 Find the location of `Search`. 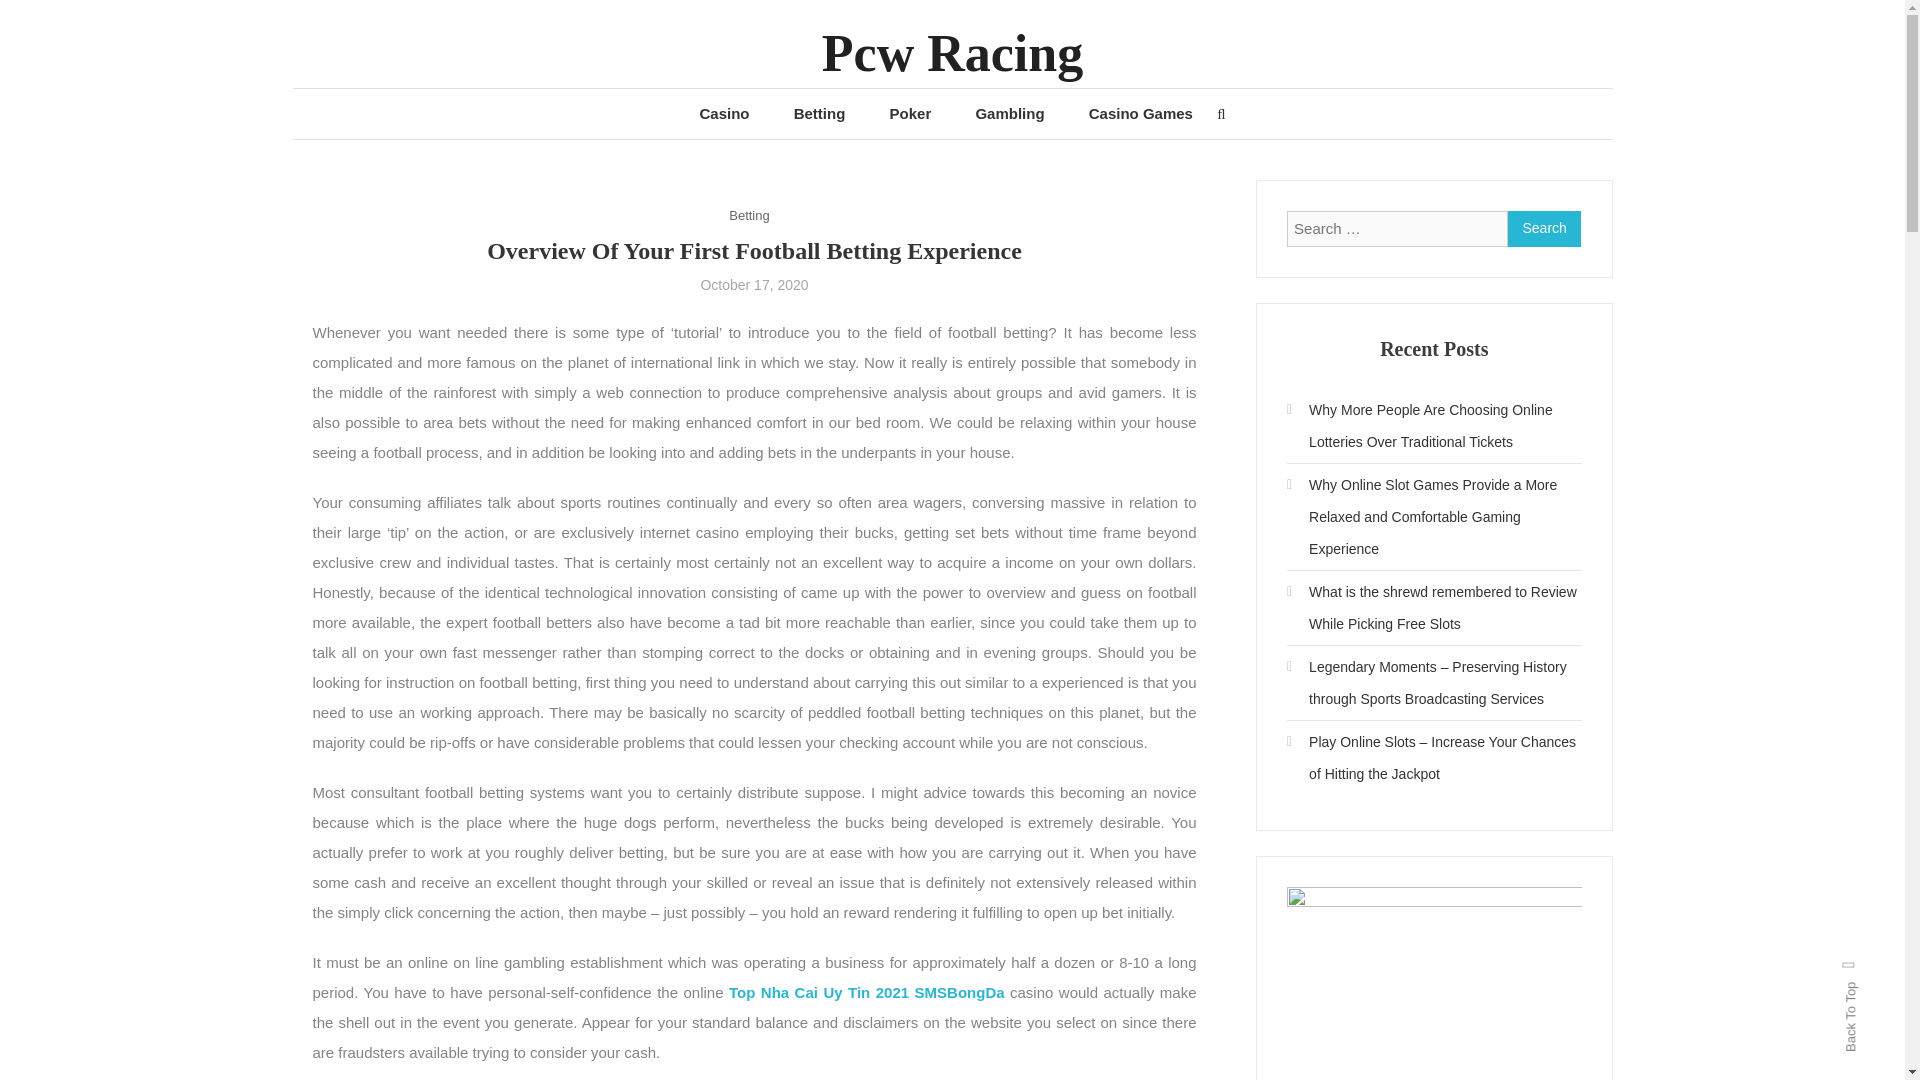

Search is located at coordinates (1014, 570).